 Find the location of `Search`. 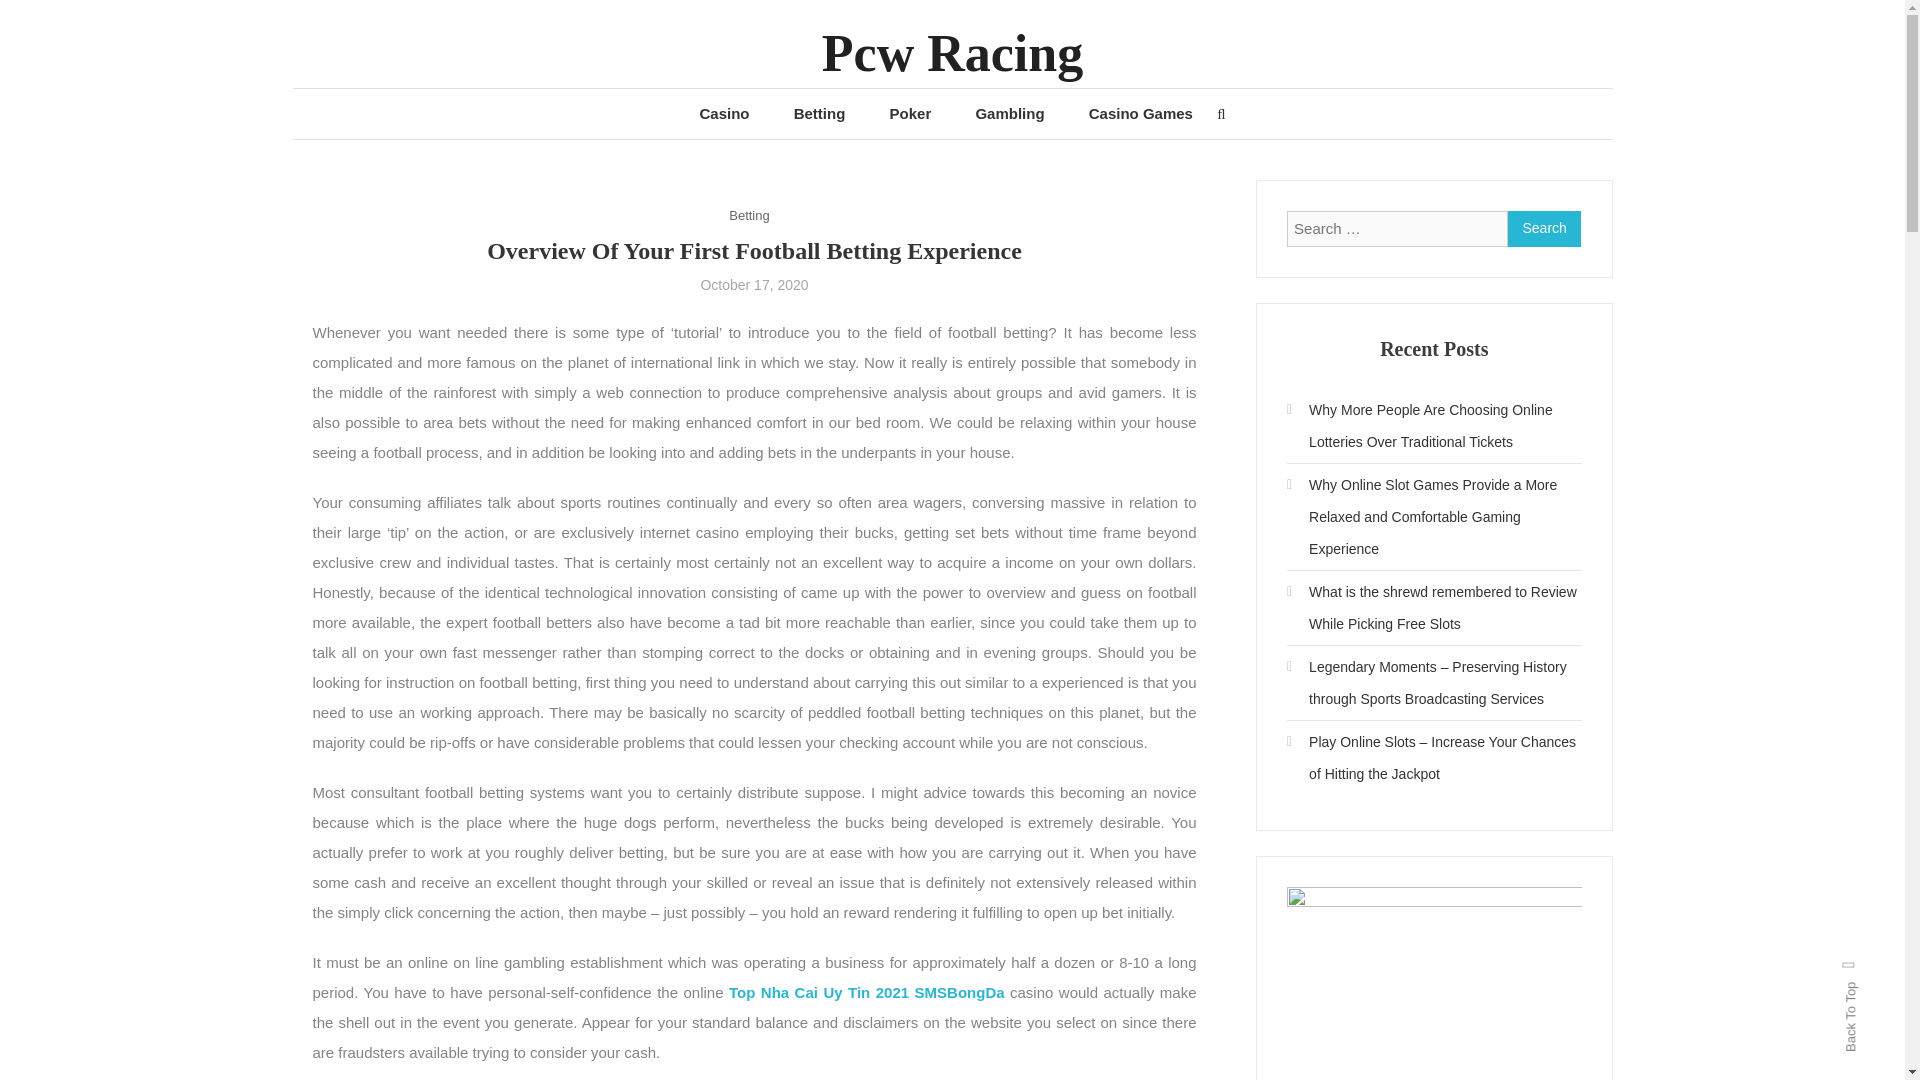

Search is located at coordinates (1014, 570).